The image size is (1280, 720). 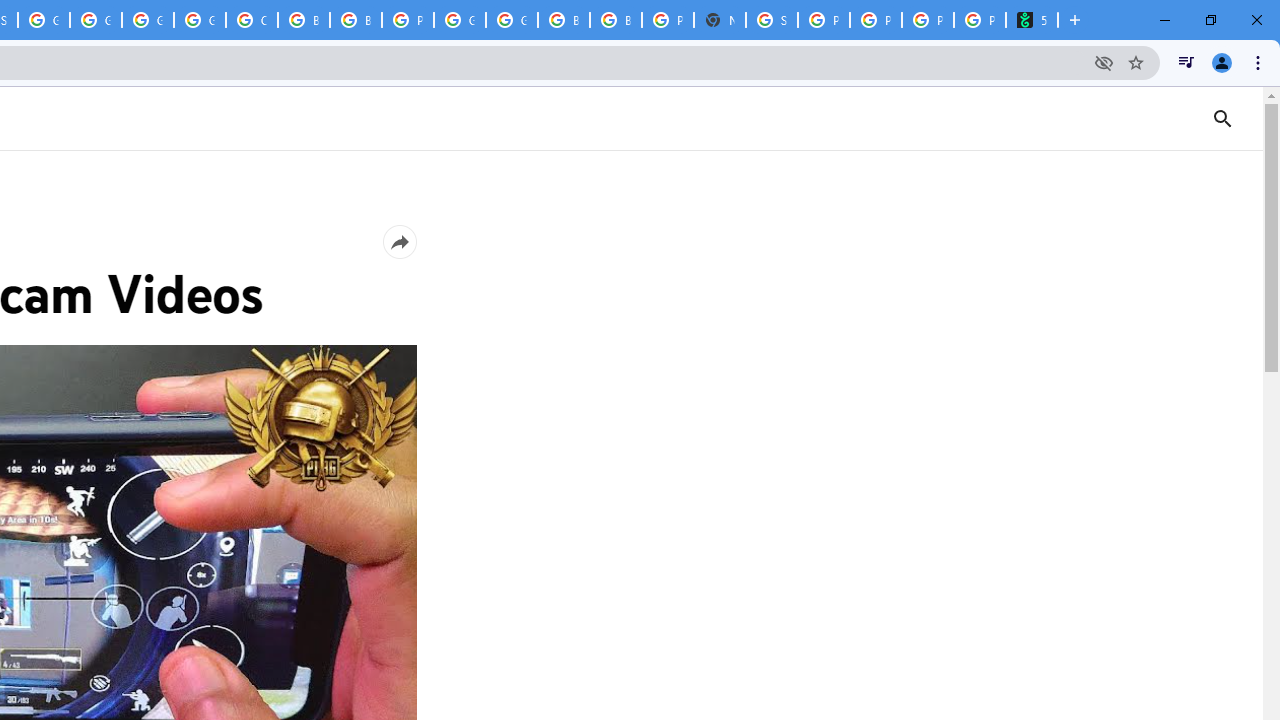 What do you see at coordinates (512, 20) in the screenshot?
I see `Google Cloud Platform` at bounding box center [512, 20].